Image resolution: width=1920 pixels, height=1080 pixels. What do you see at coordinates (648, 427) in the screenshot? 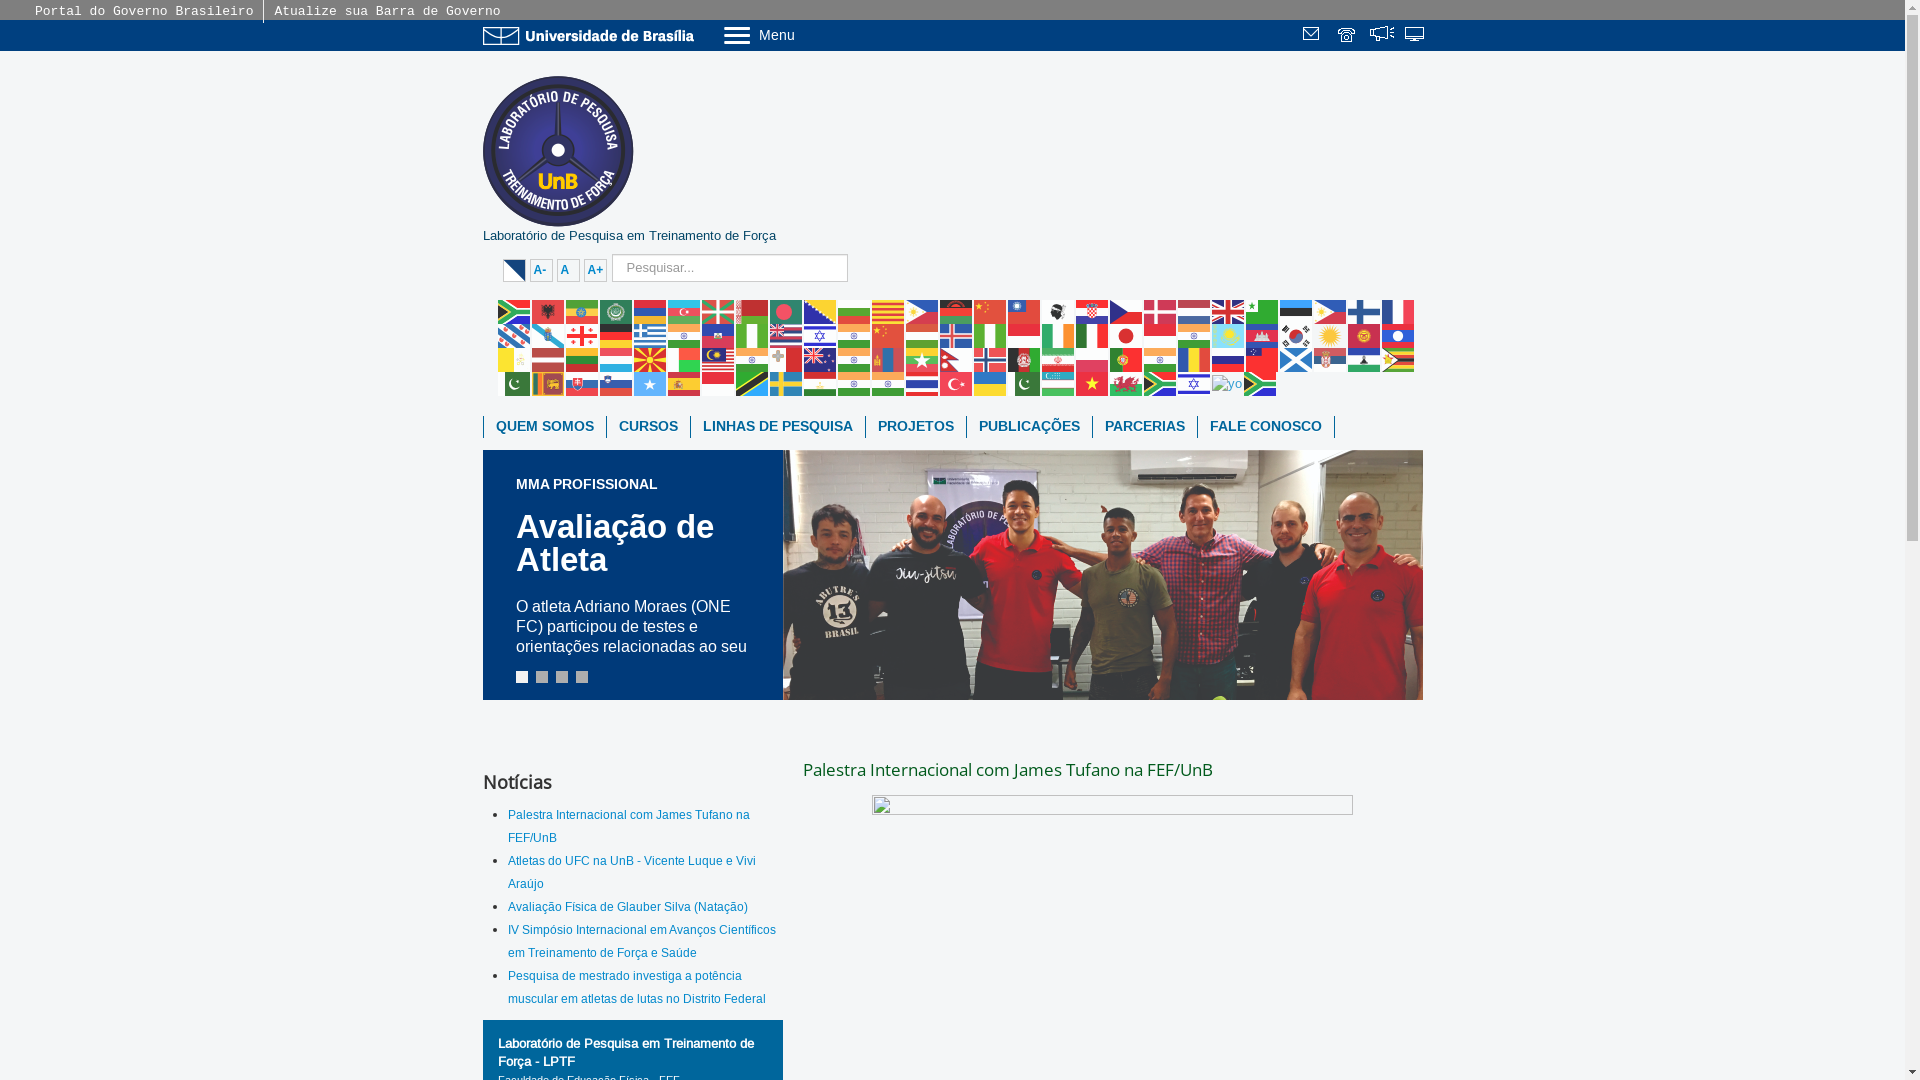
I see `CURSOS` at bounding box center [648, 427].